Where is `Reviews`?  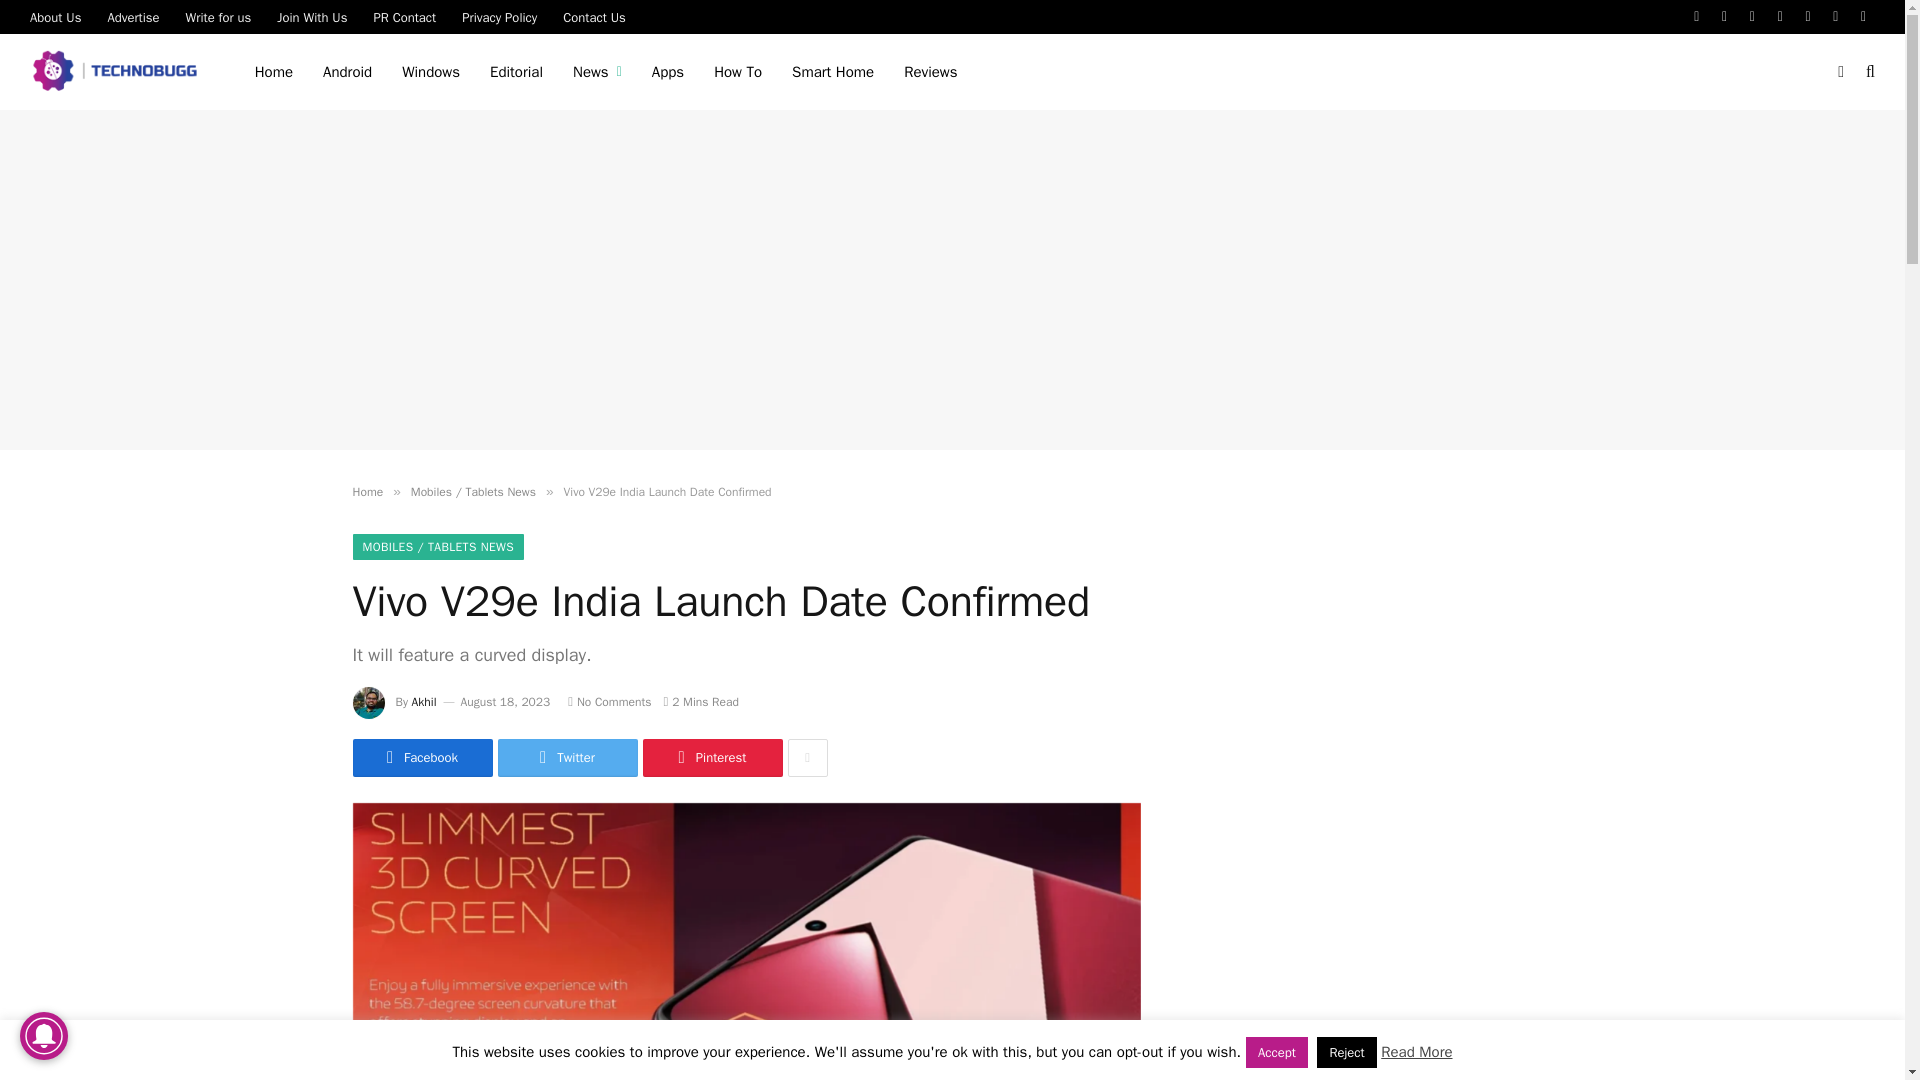 Reviews is located at coordinates (930, 72).